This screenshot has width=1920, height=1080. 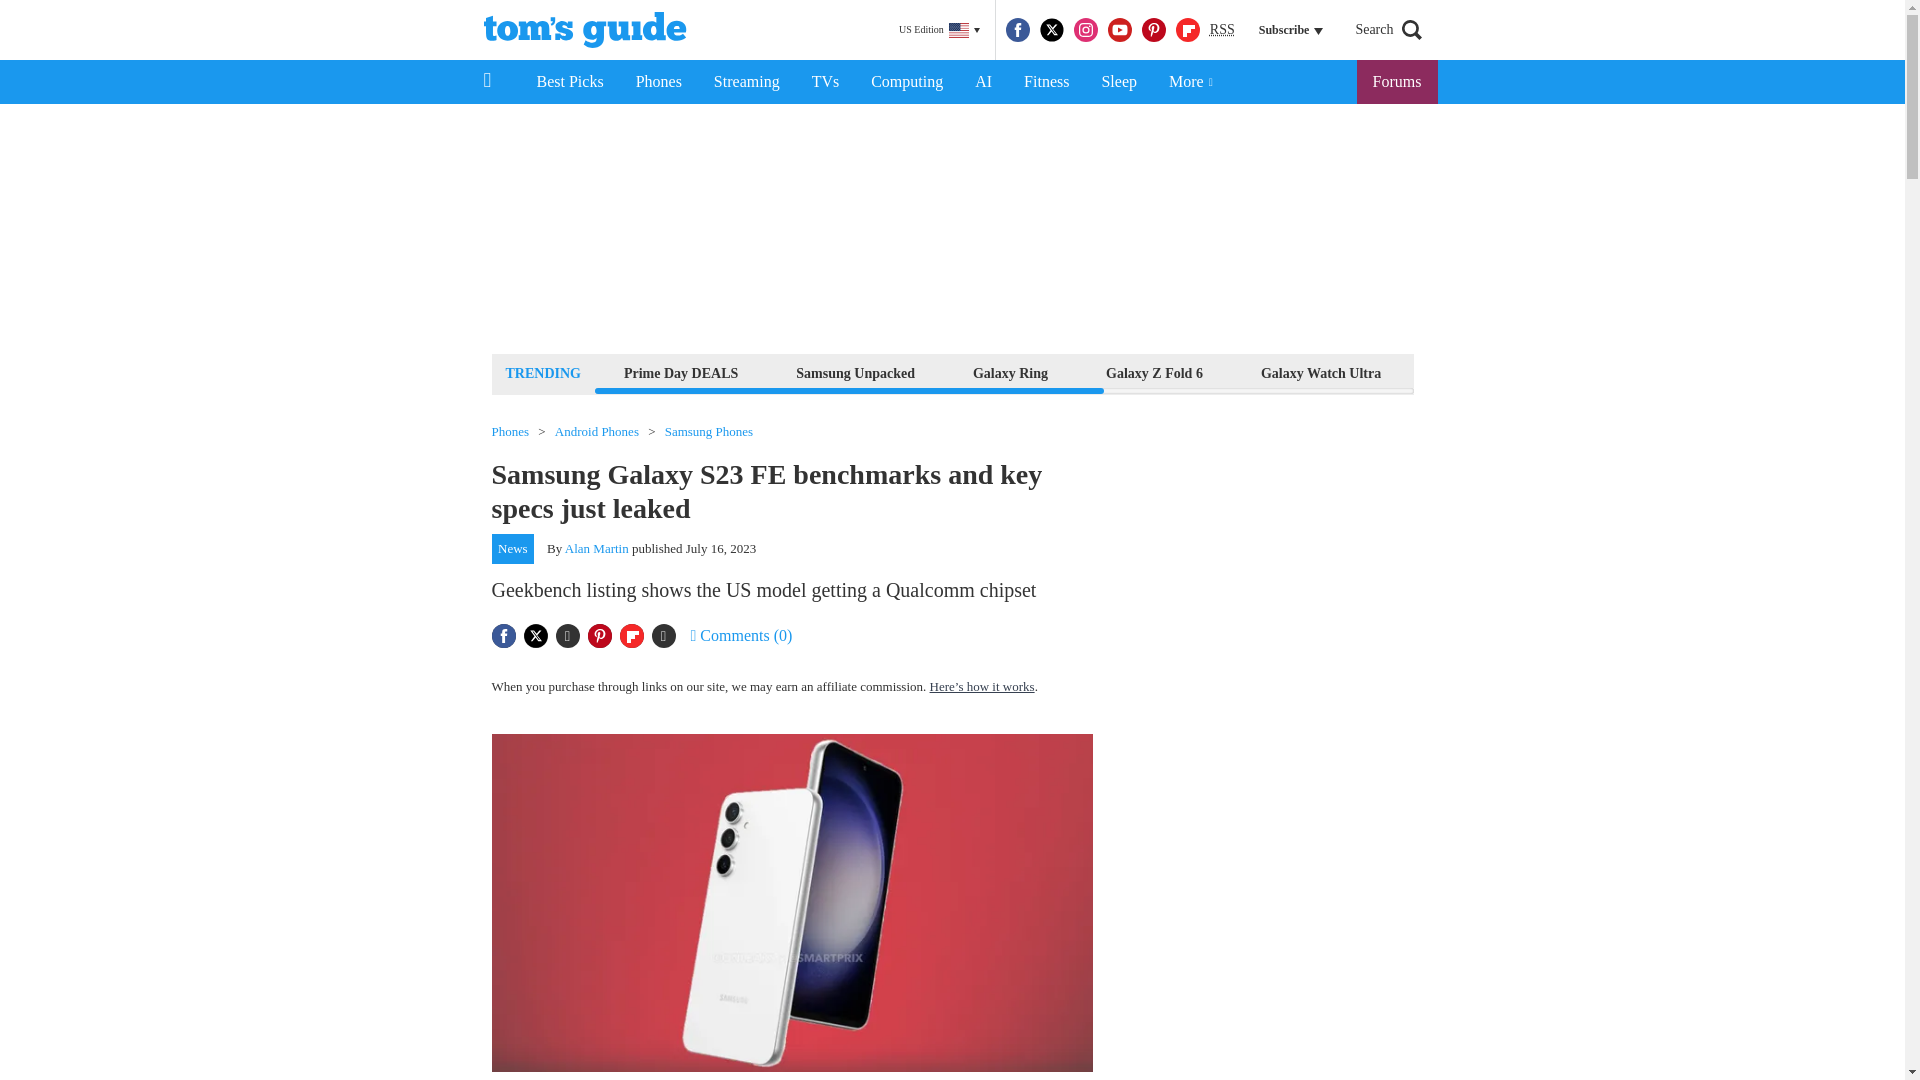 What do you see at coordinates (983, 82) in the screenshot?
I see `AI` at bounding box center [983, 82].